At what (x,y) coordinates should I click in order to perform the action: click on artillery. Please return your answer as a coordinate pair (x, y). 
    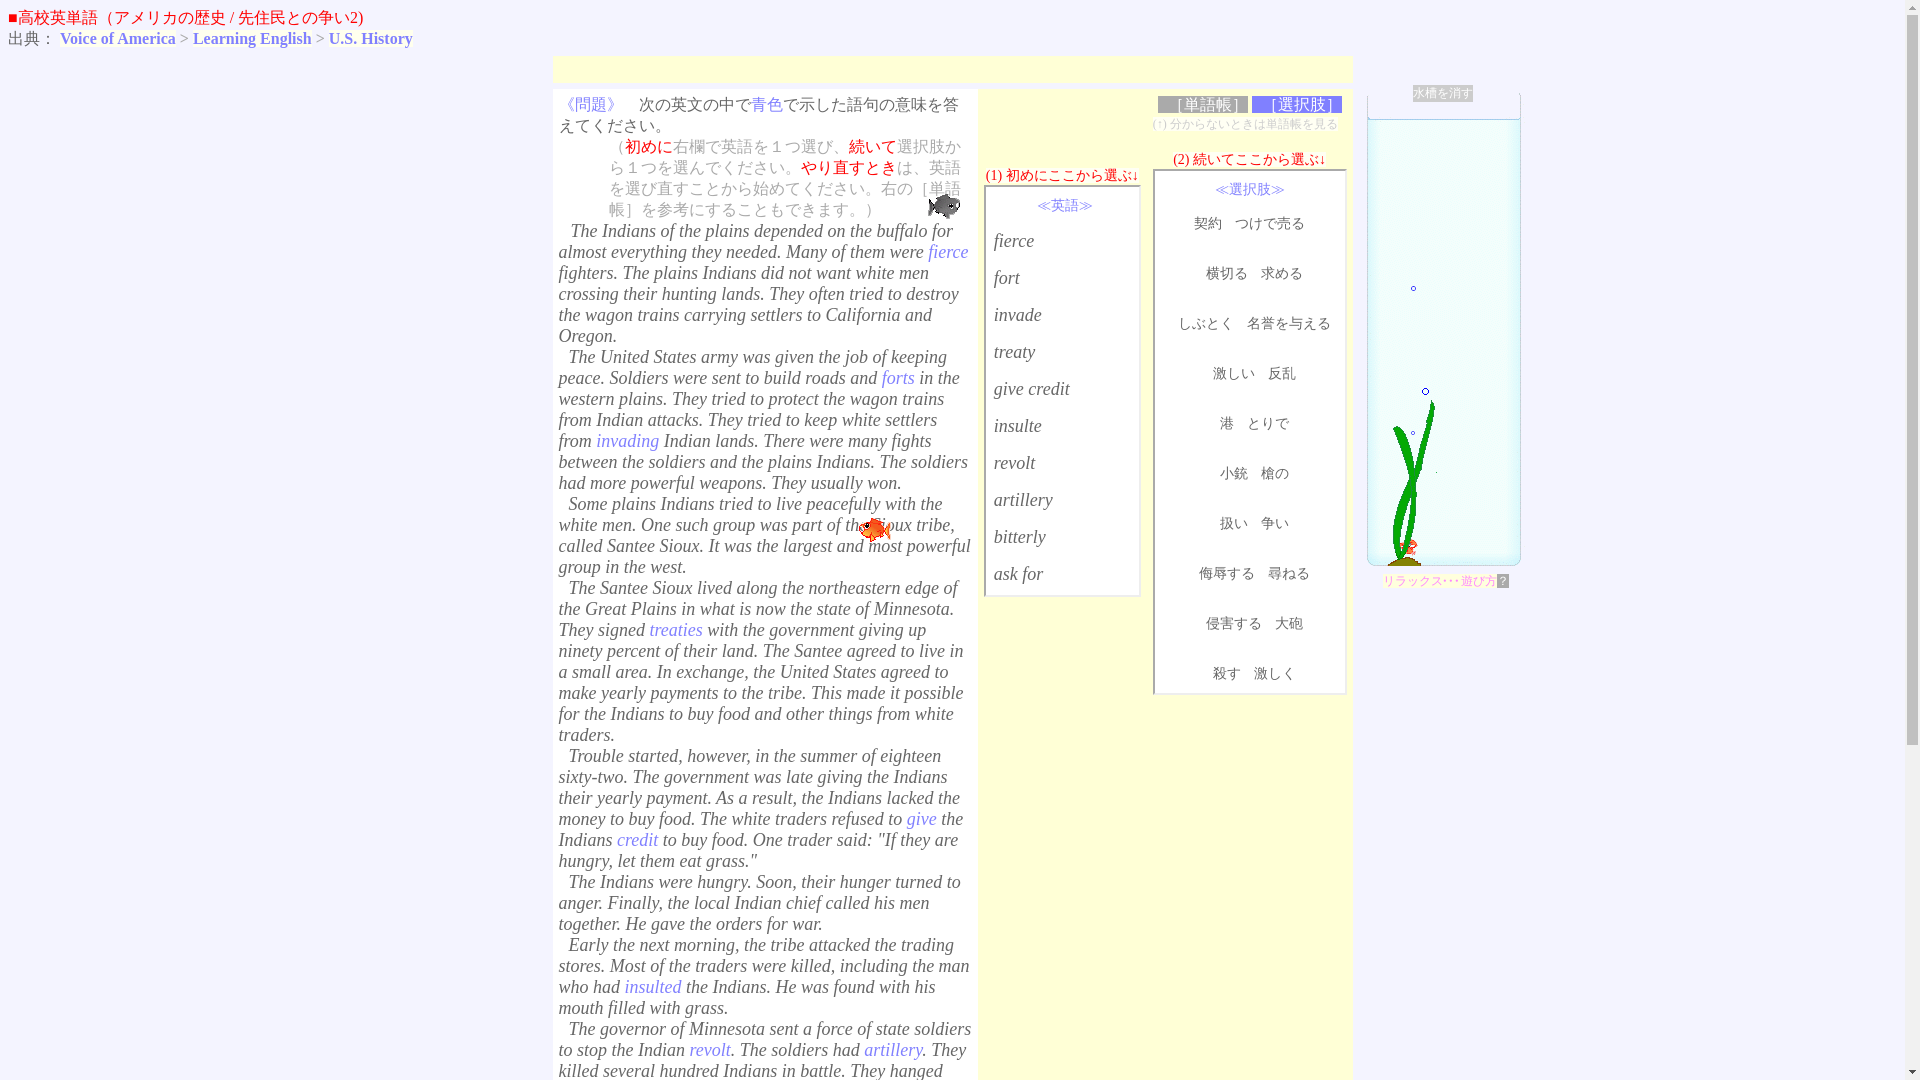
    Looking at the image, I should click on (1023, 500).